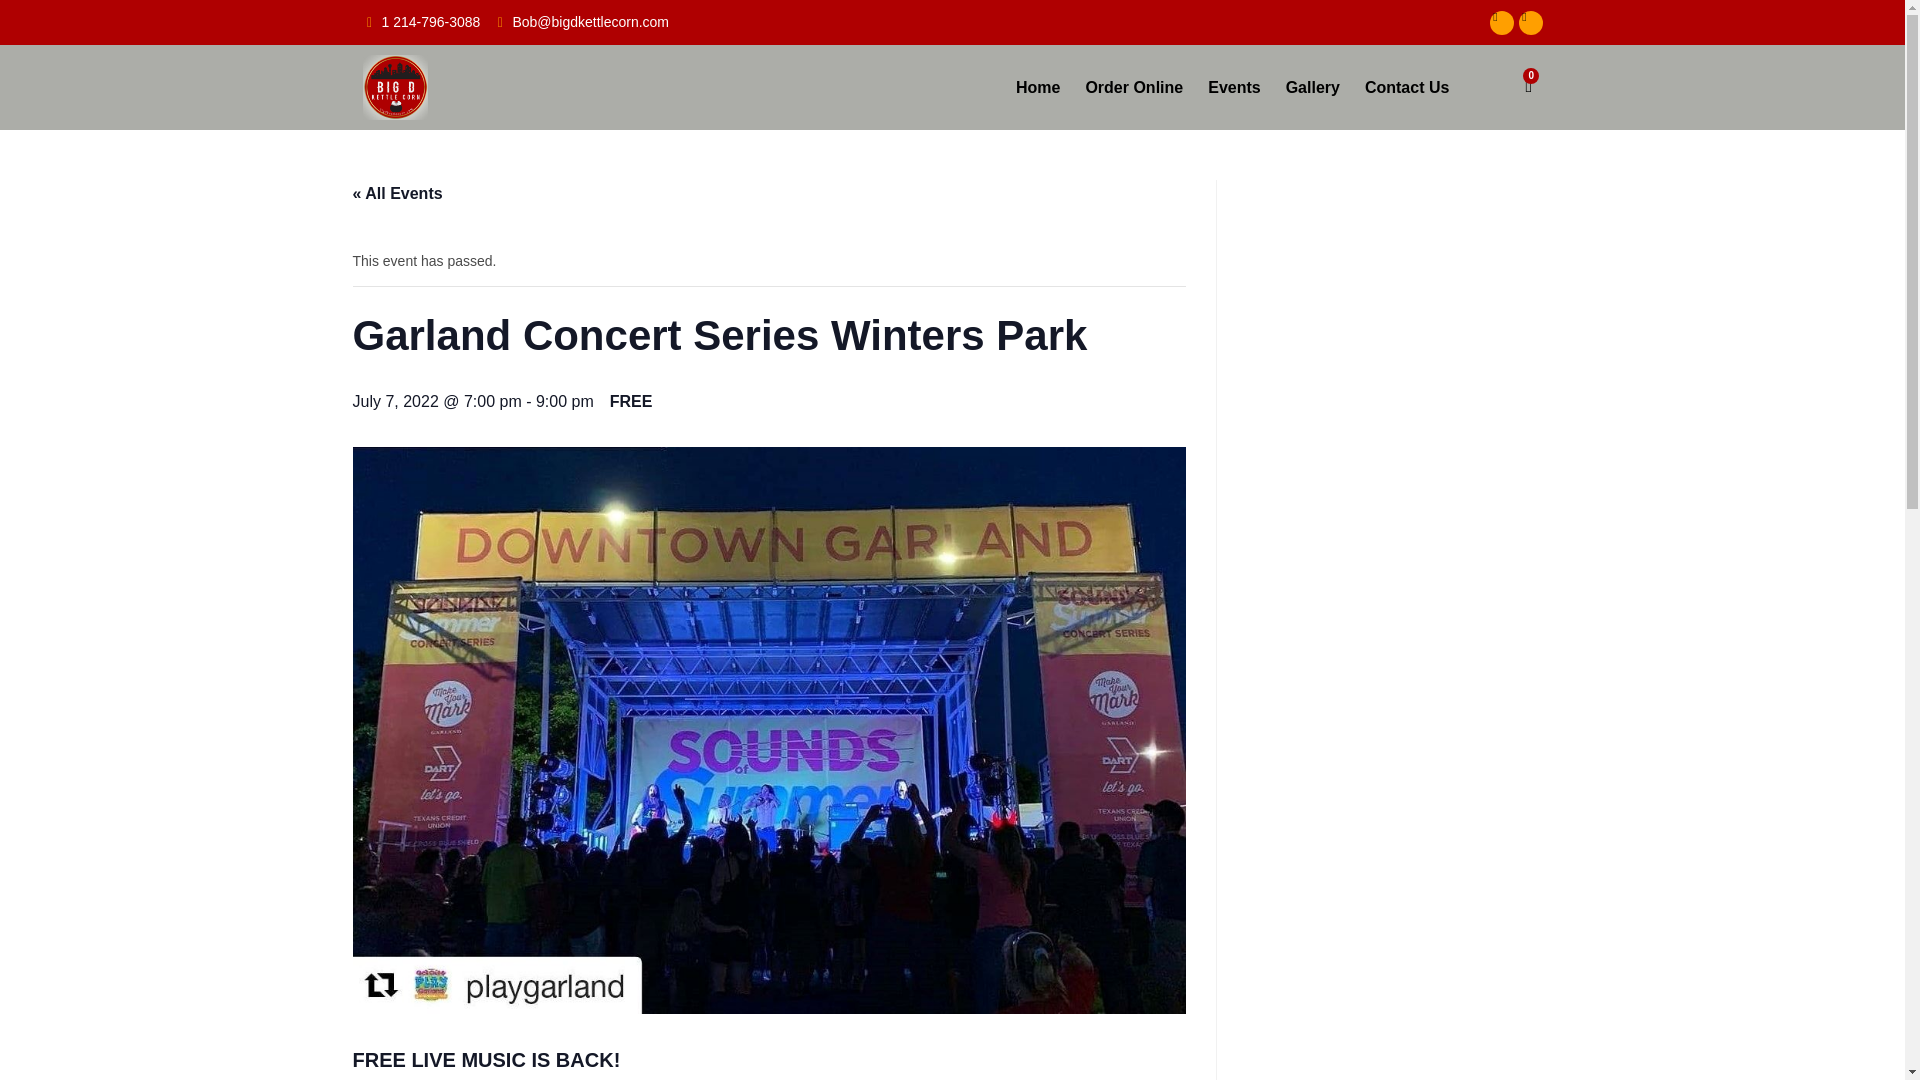  I want to click on Contact Us, so click(1406, 87).